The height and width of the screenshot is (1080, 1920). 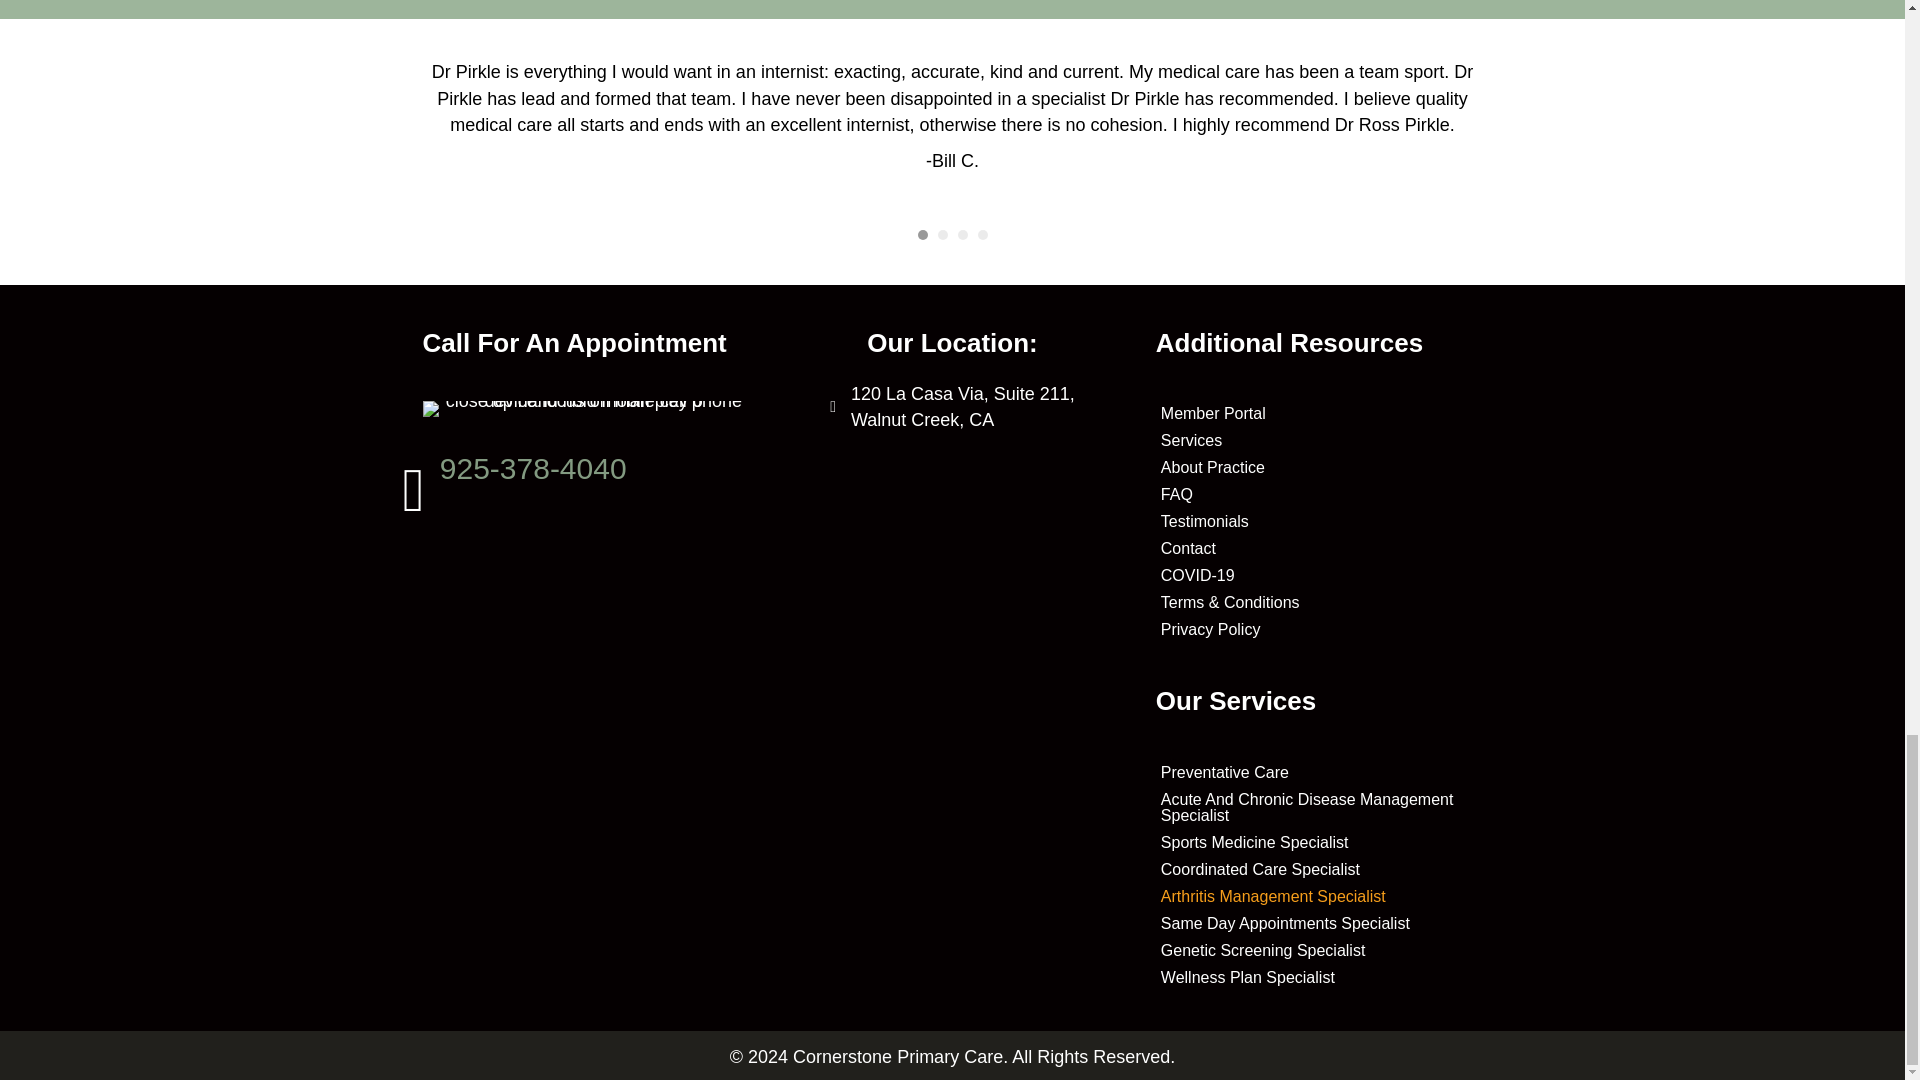 What do you see at coordinates (1318, 575) in the screenshot?
I see `1` at bounding box center [1318, 575].